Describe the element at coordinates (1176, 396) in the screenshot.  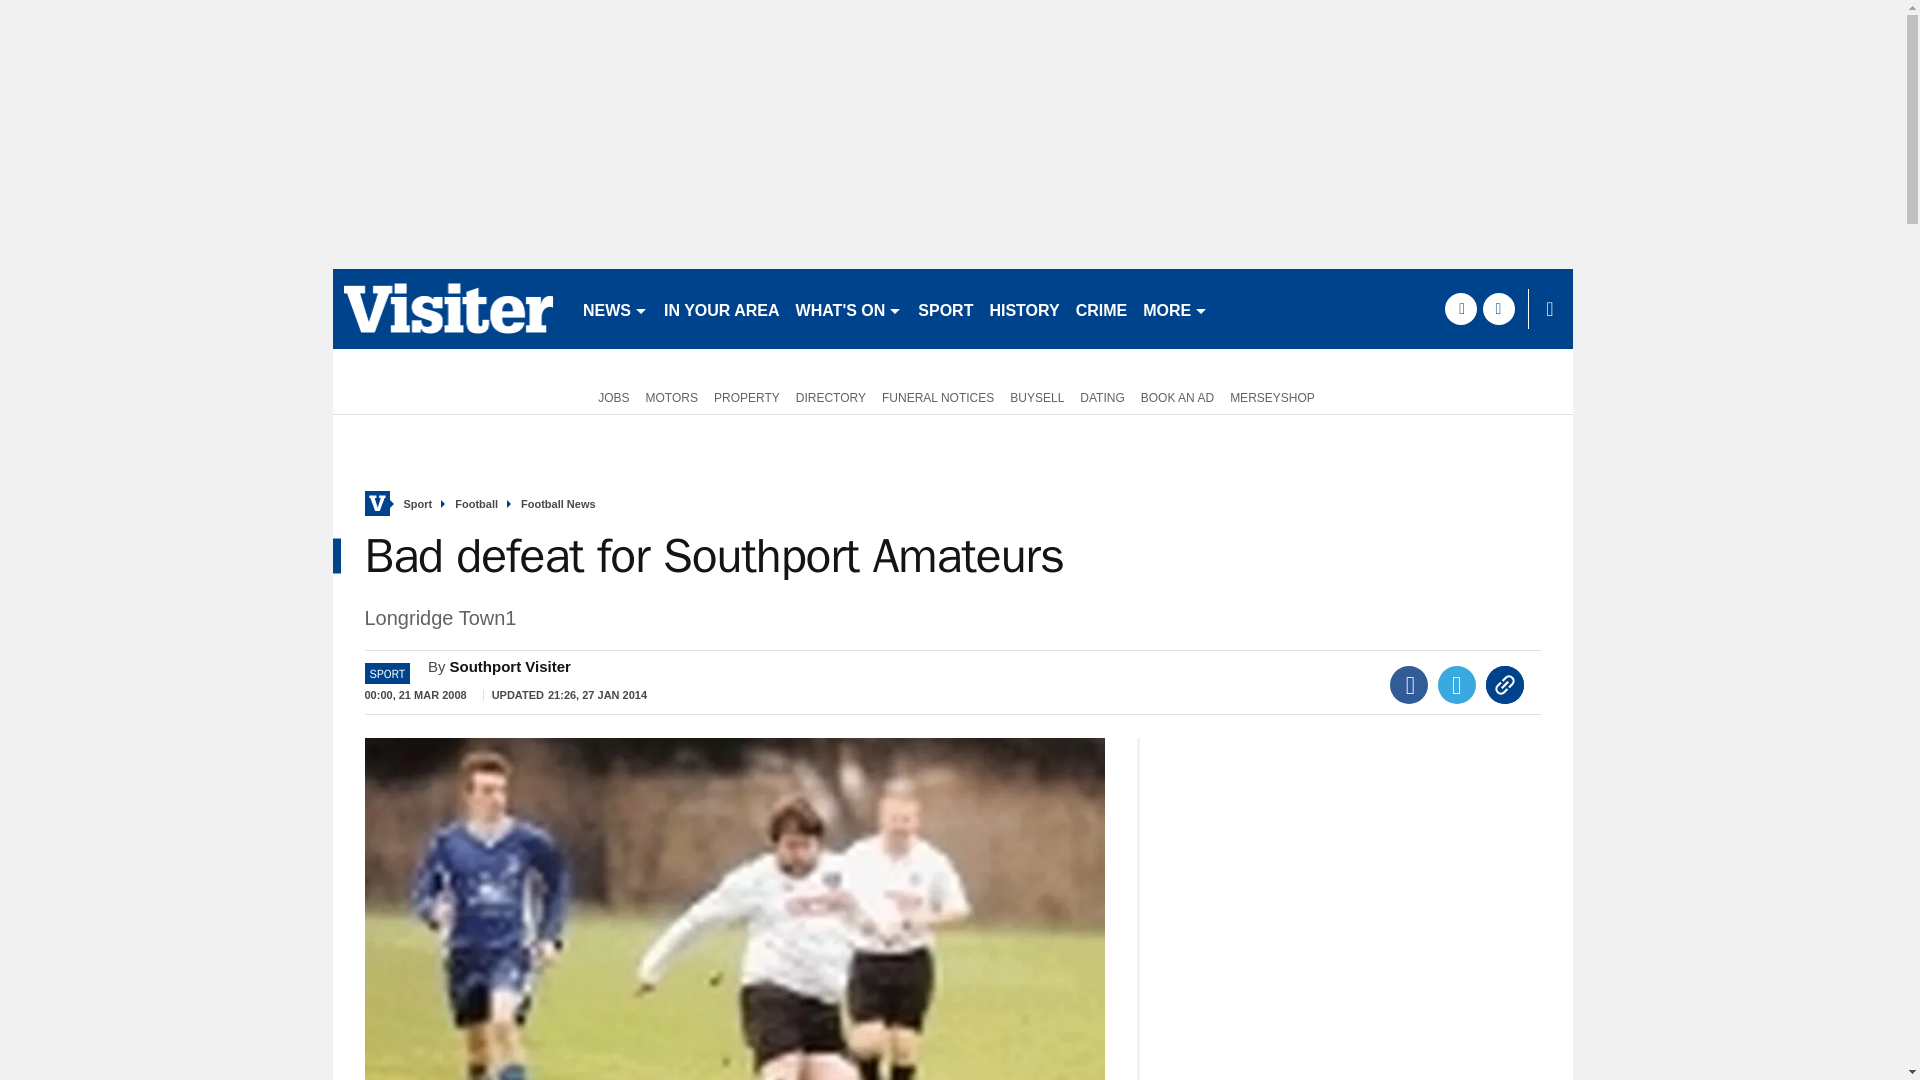
I see `BOOK AN AD` at that location.